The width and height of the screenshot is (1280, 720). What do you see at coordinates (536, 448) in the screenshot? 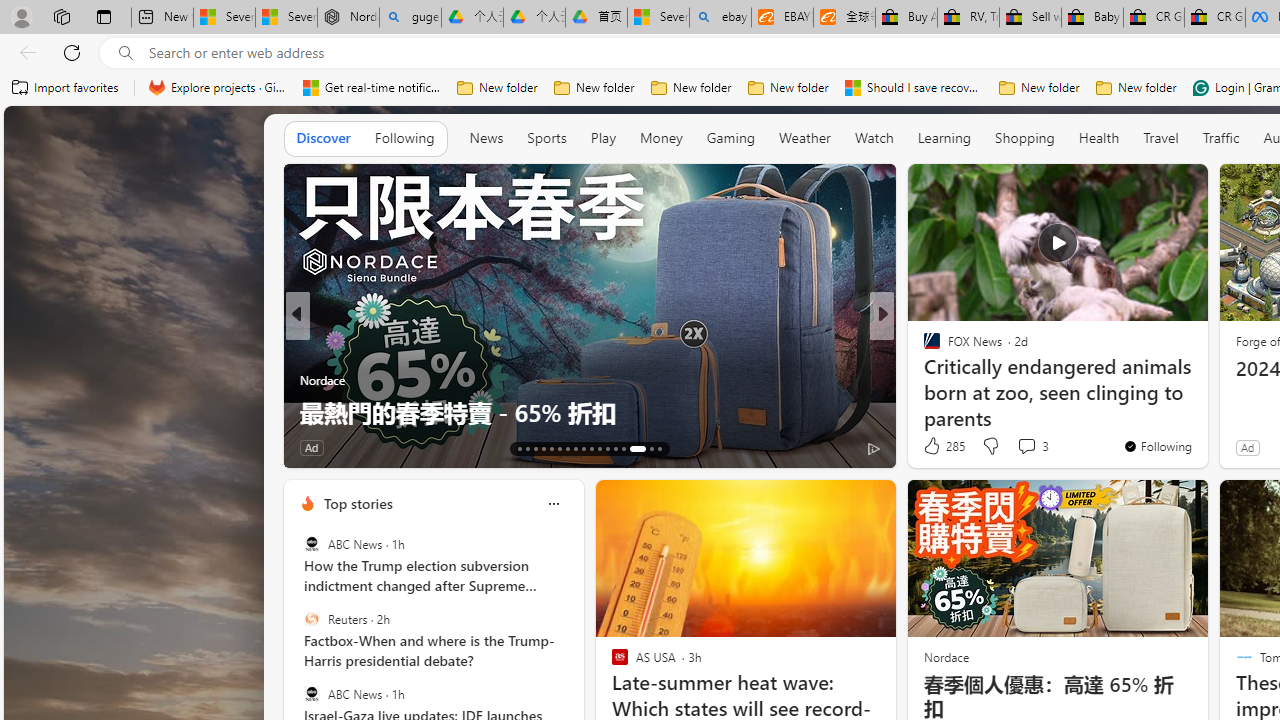
I see `AutomationID: tab-15` at bounding box center [536, 448].